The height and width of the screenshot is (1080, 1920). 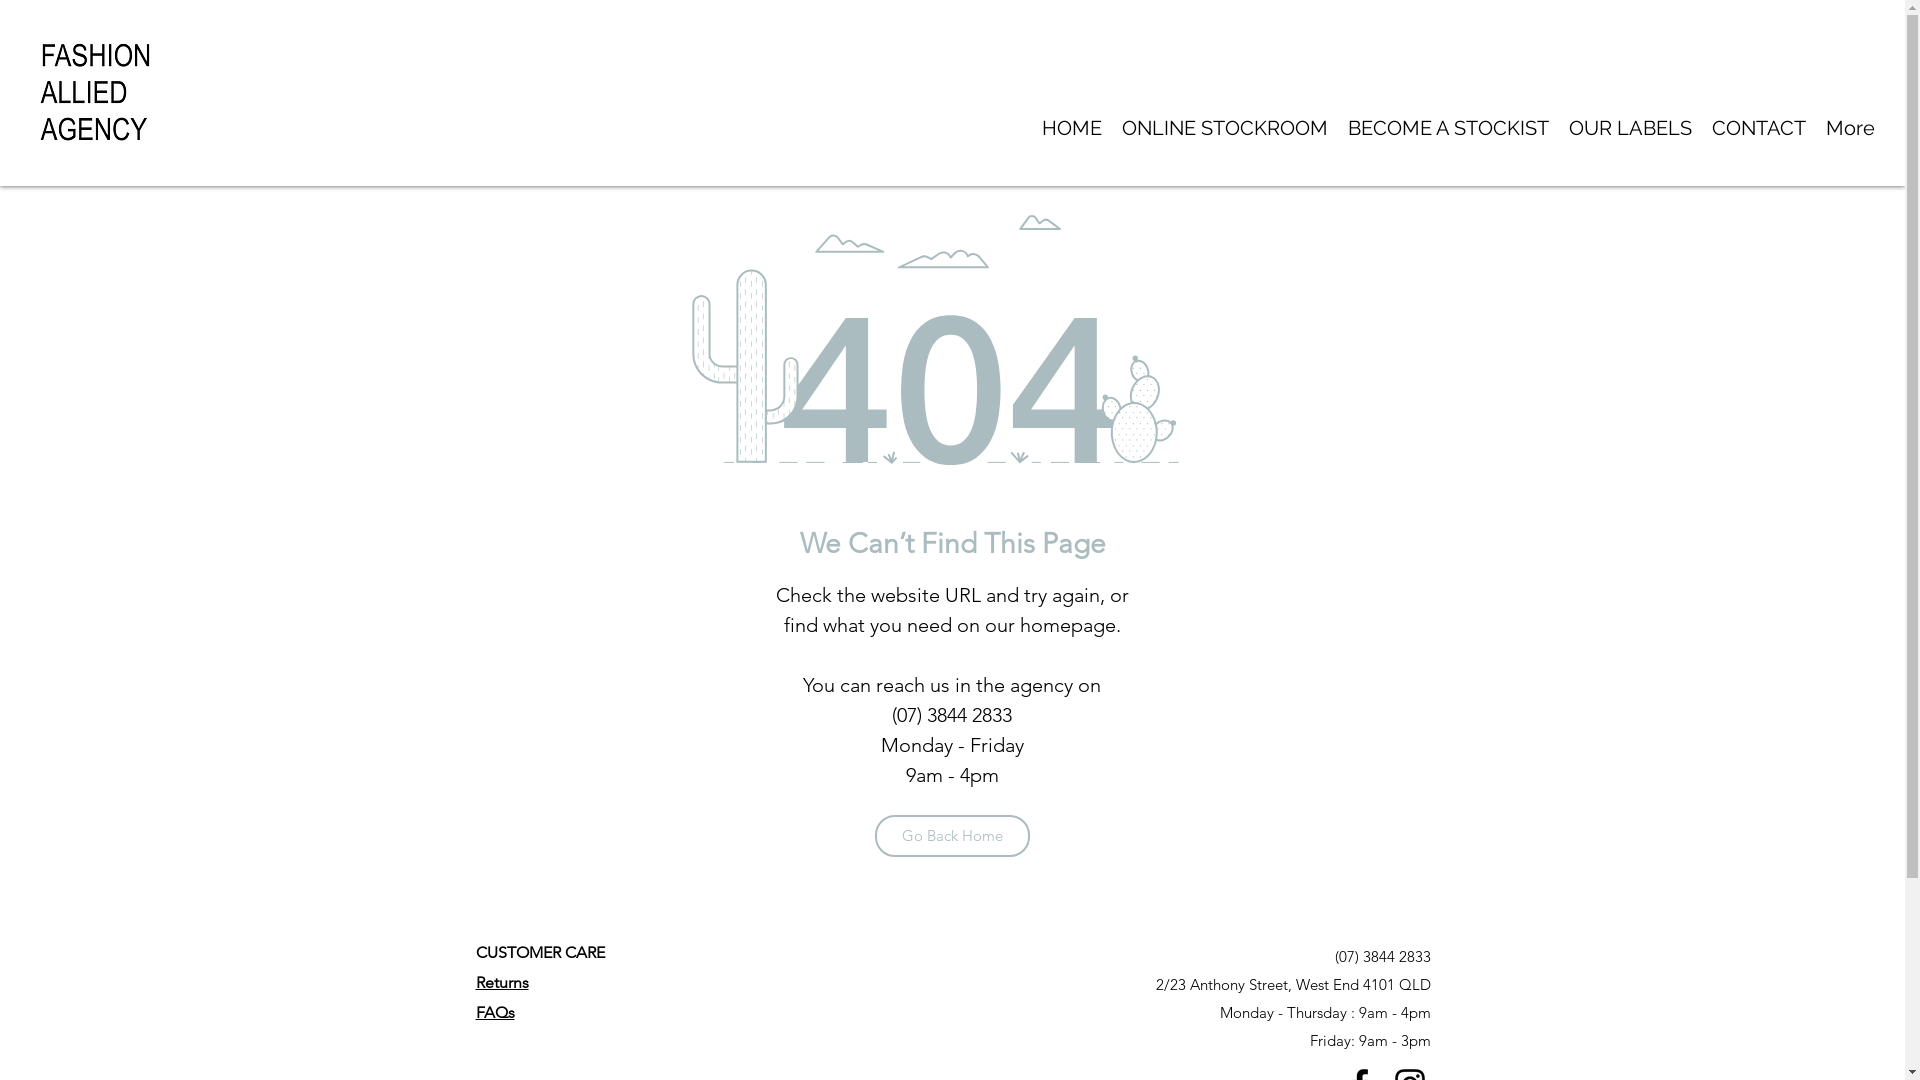 I want to click on FAQs, so click(x=496, y=1012).